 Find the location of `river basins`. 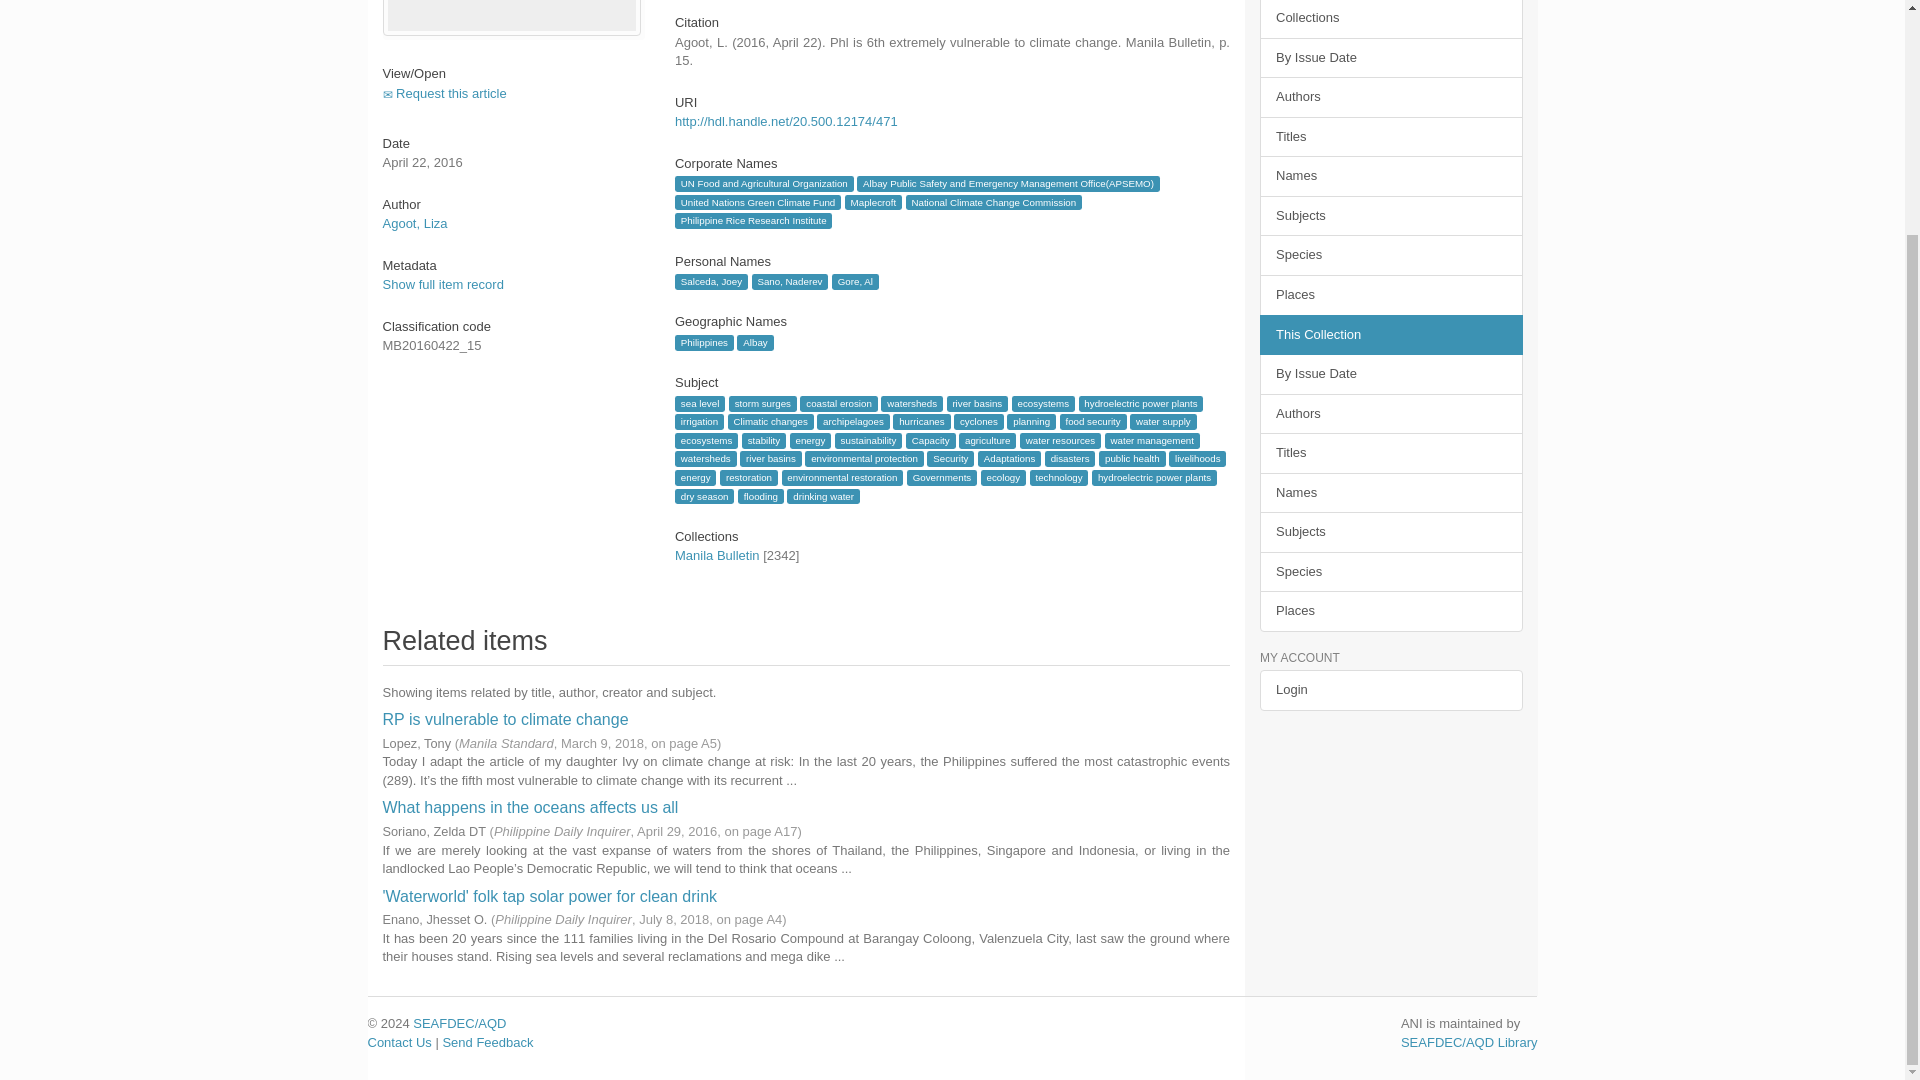

river basins is located at coordinates (978, 404).